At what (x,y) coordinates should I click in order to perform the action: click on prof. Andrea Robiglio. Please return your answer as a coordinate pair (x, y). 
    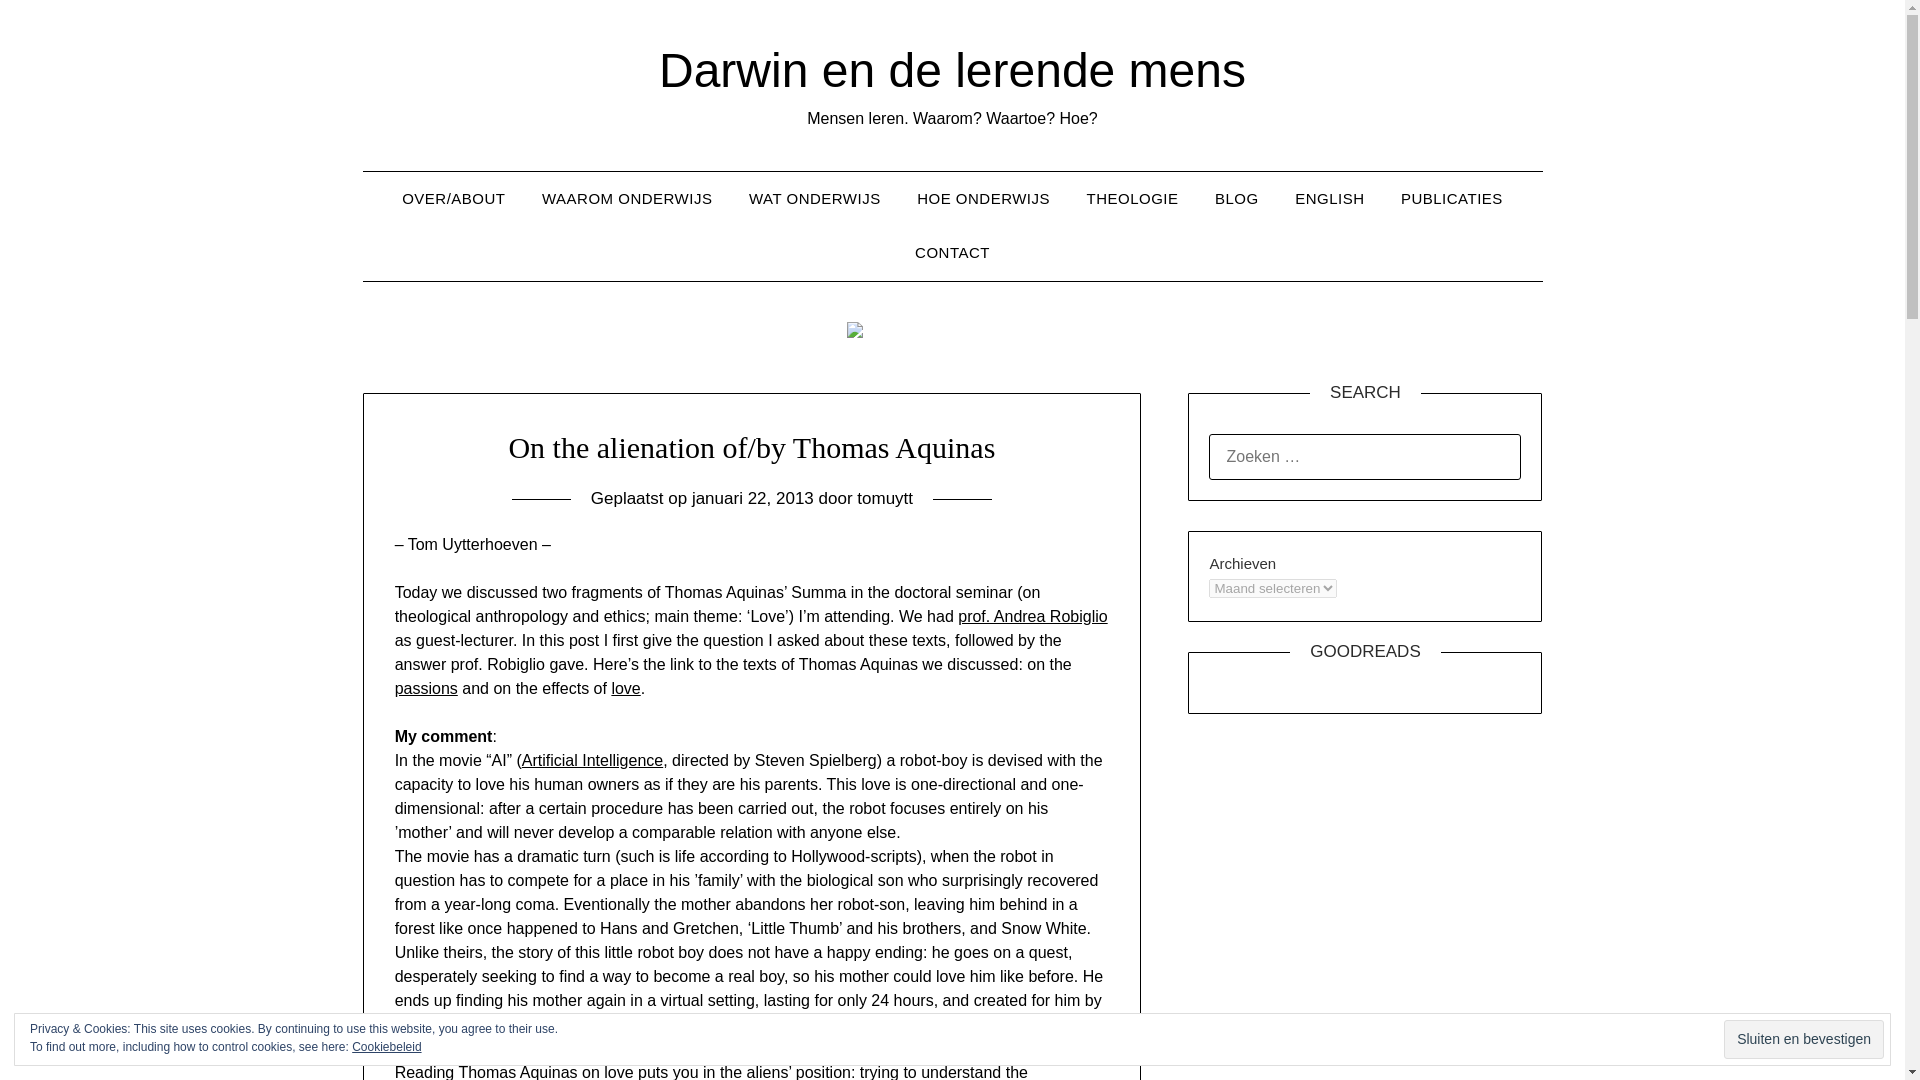
    Looking at the image, I should click on (1032, 616).